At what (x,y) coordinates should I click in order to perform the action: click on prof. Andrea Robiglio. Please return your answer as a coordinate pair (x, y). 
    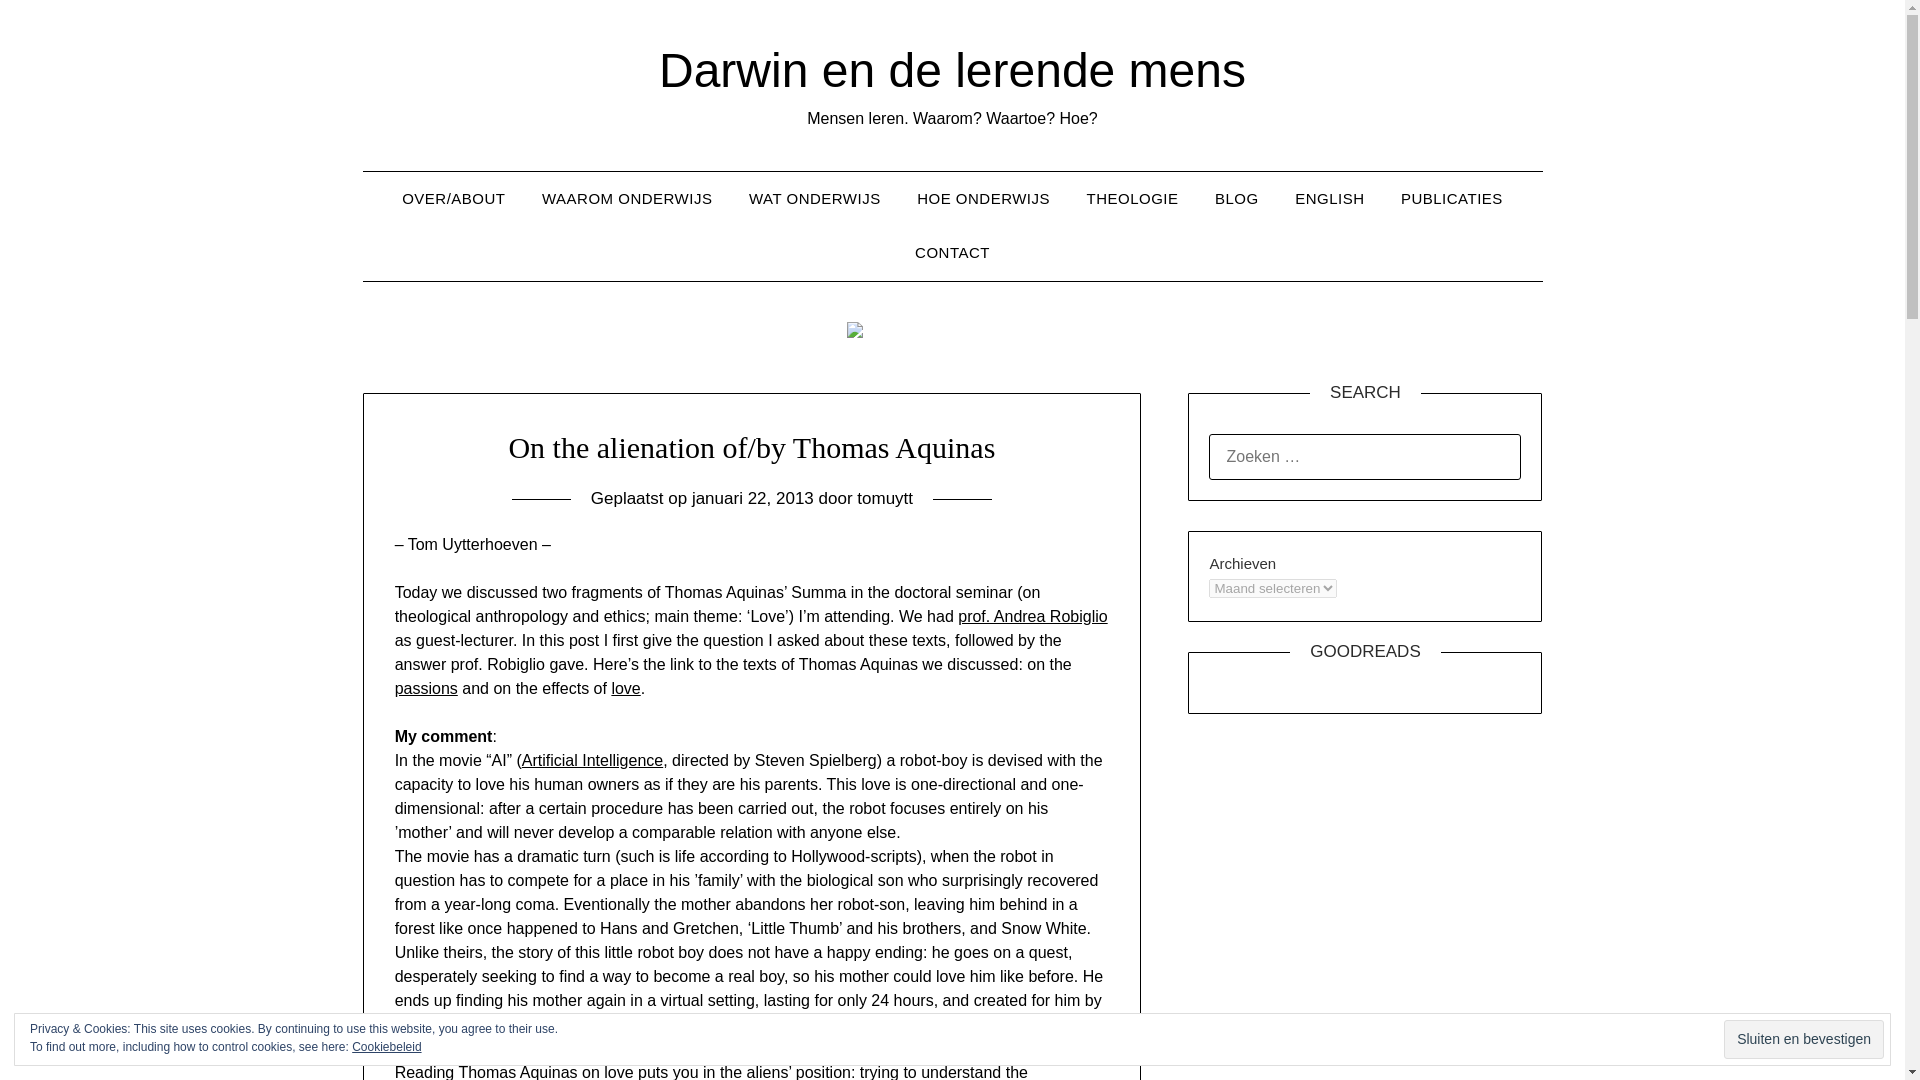
    Looking at the image, I should click on (1032, 616).